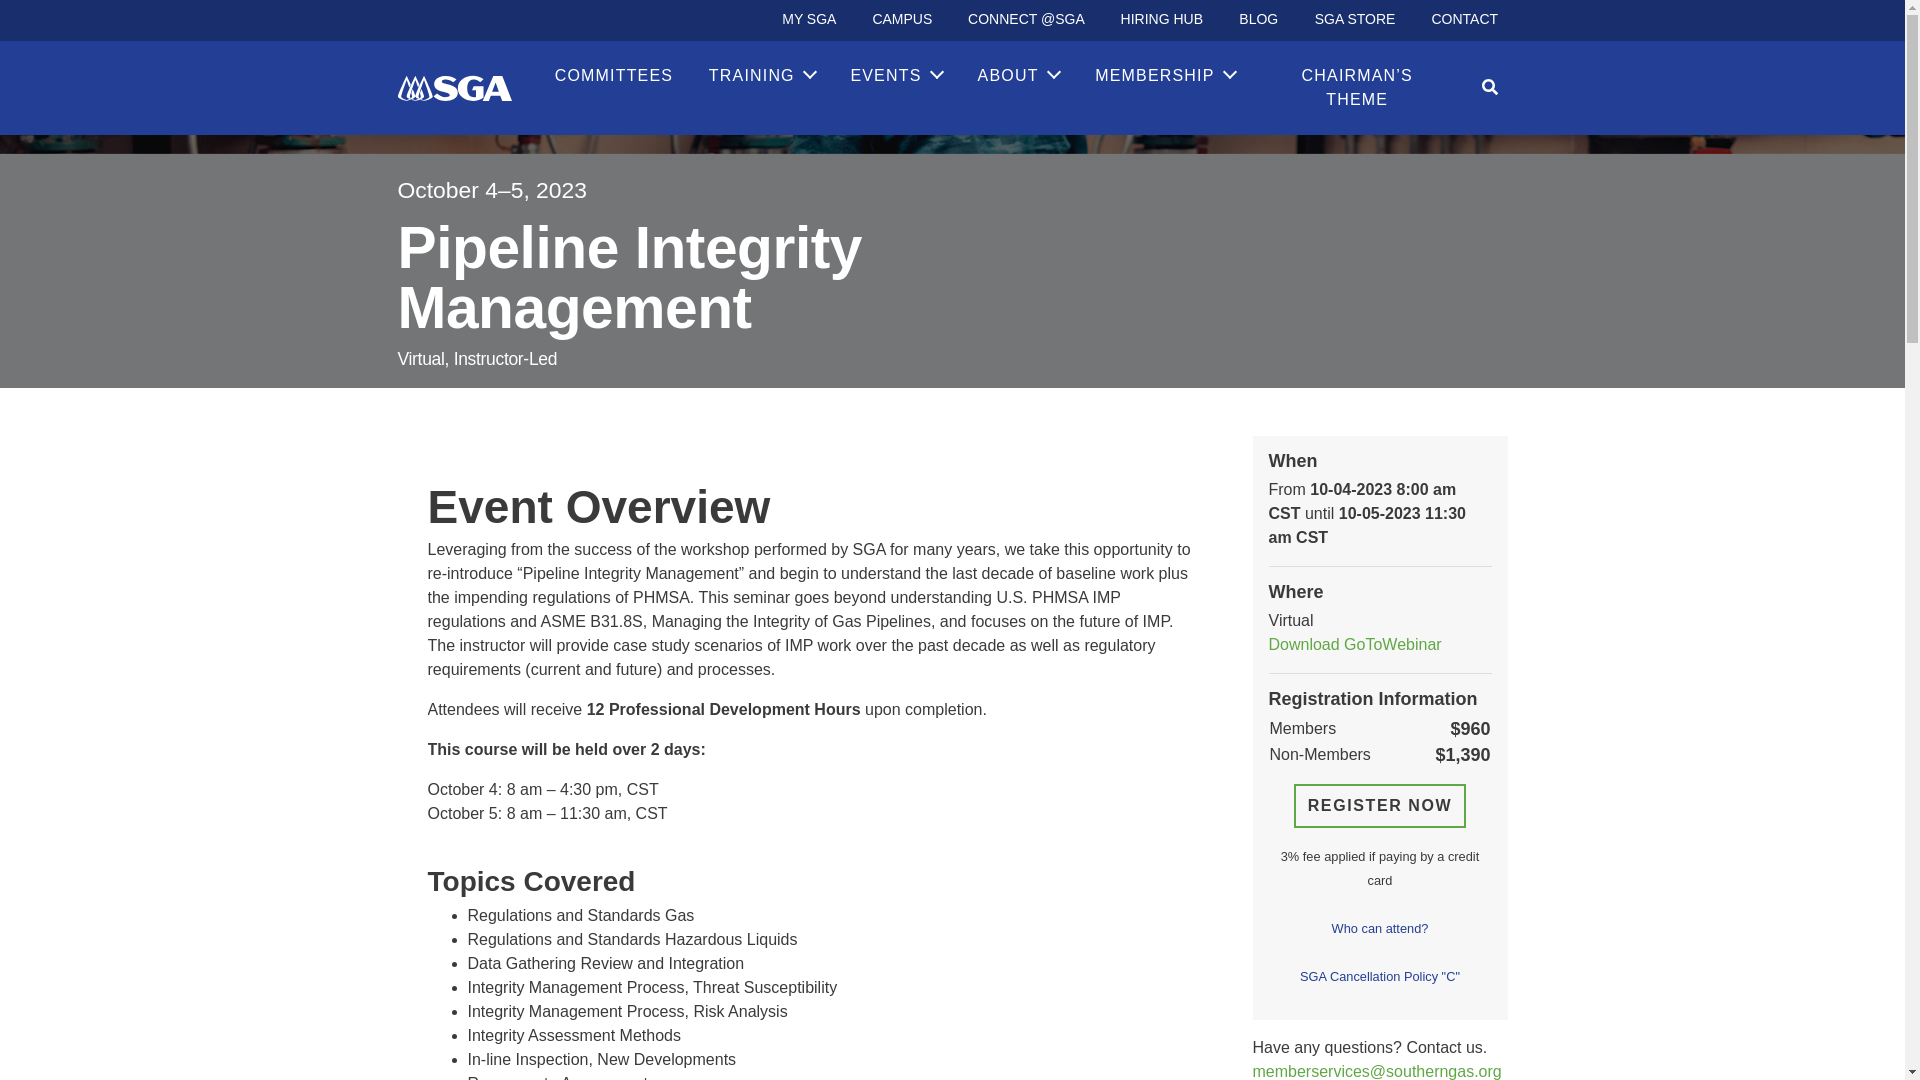  What do you see at coordinates (902, 19) in the screenshot?
I see `CAMPUS` at bounding box center [902, 19].